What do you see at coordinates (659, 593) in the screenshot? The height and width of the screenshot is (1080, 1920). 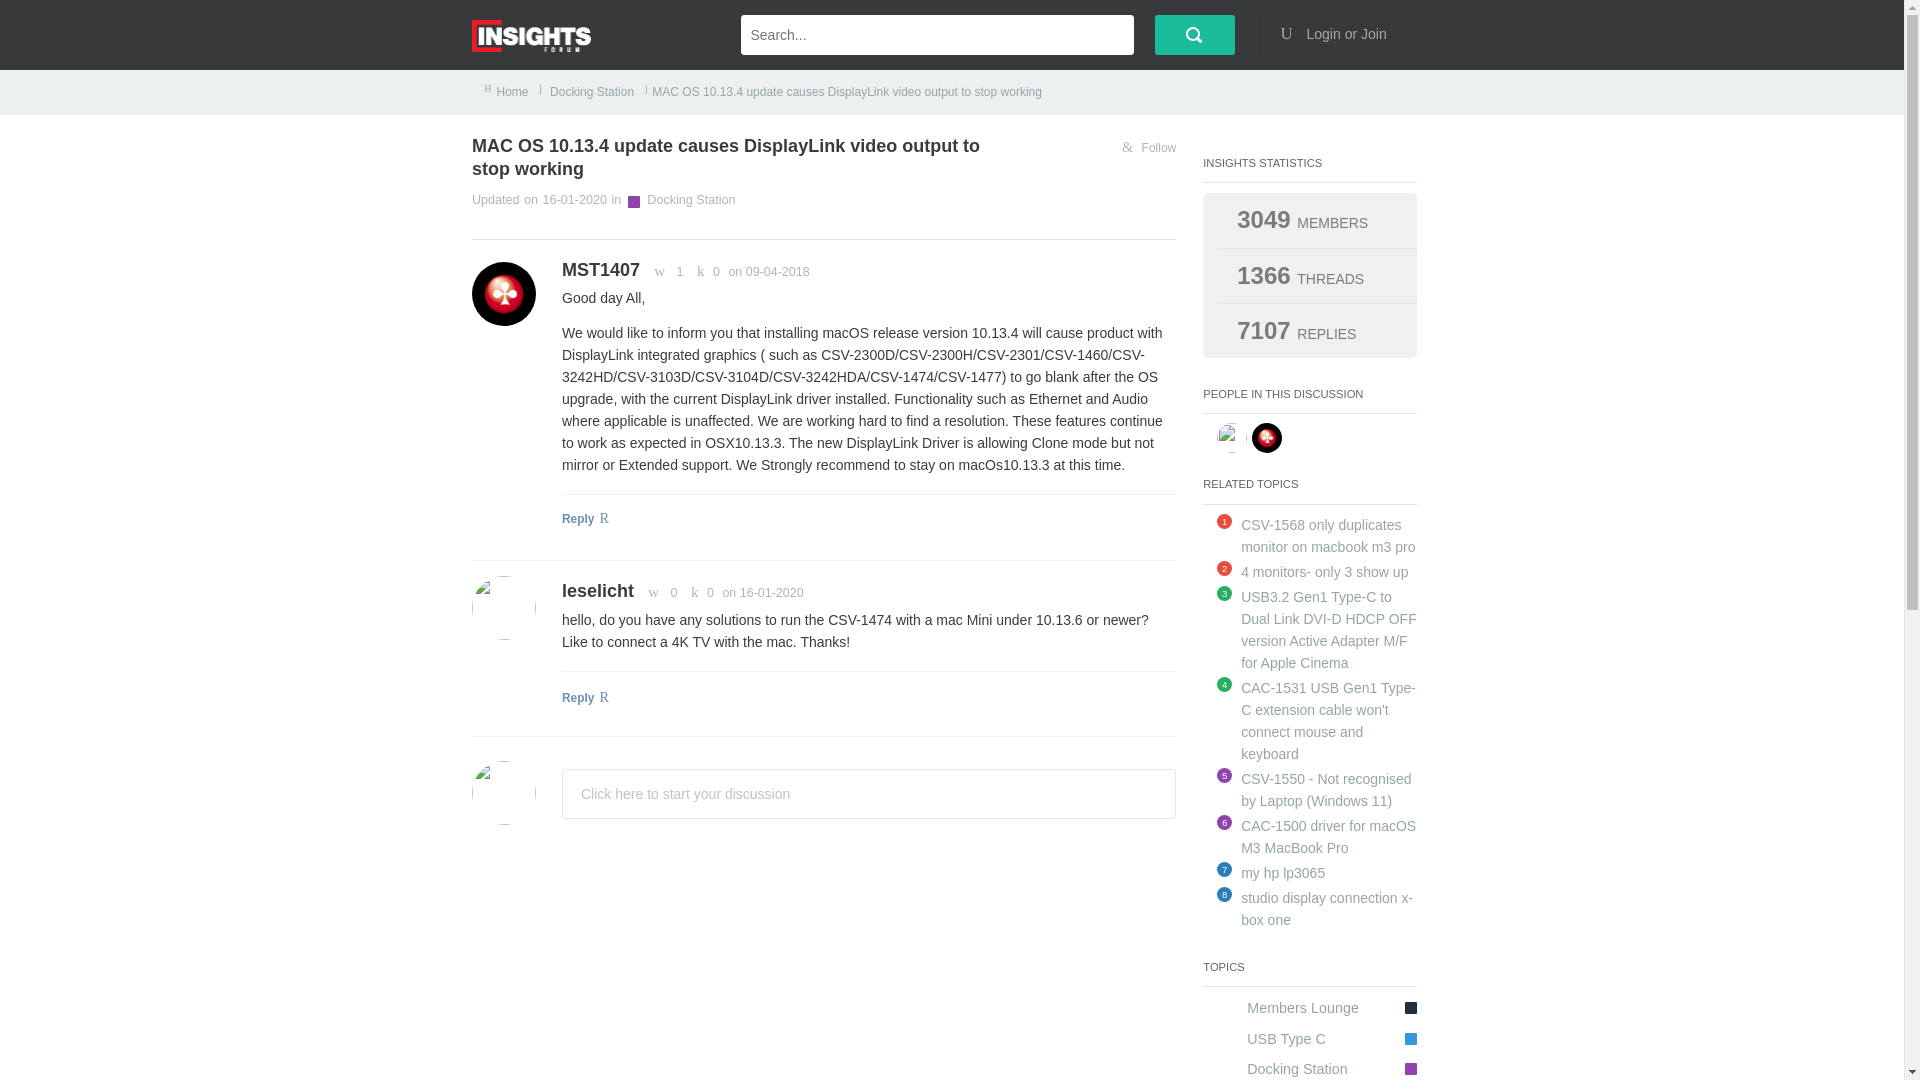 I see `0` at bounding box center [659, 593].